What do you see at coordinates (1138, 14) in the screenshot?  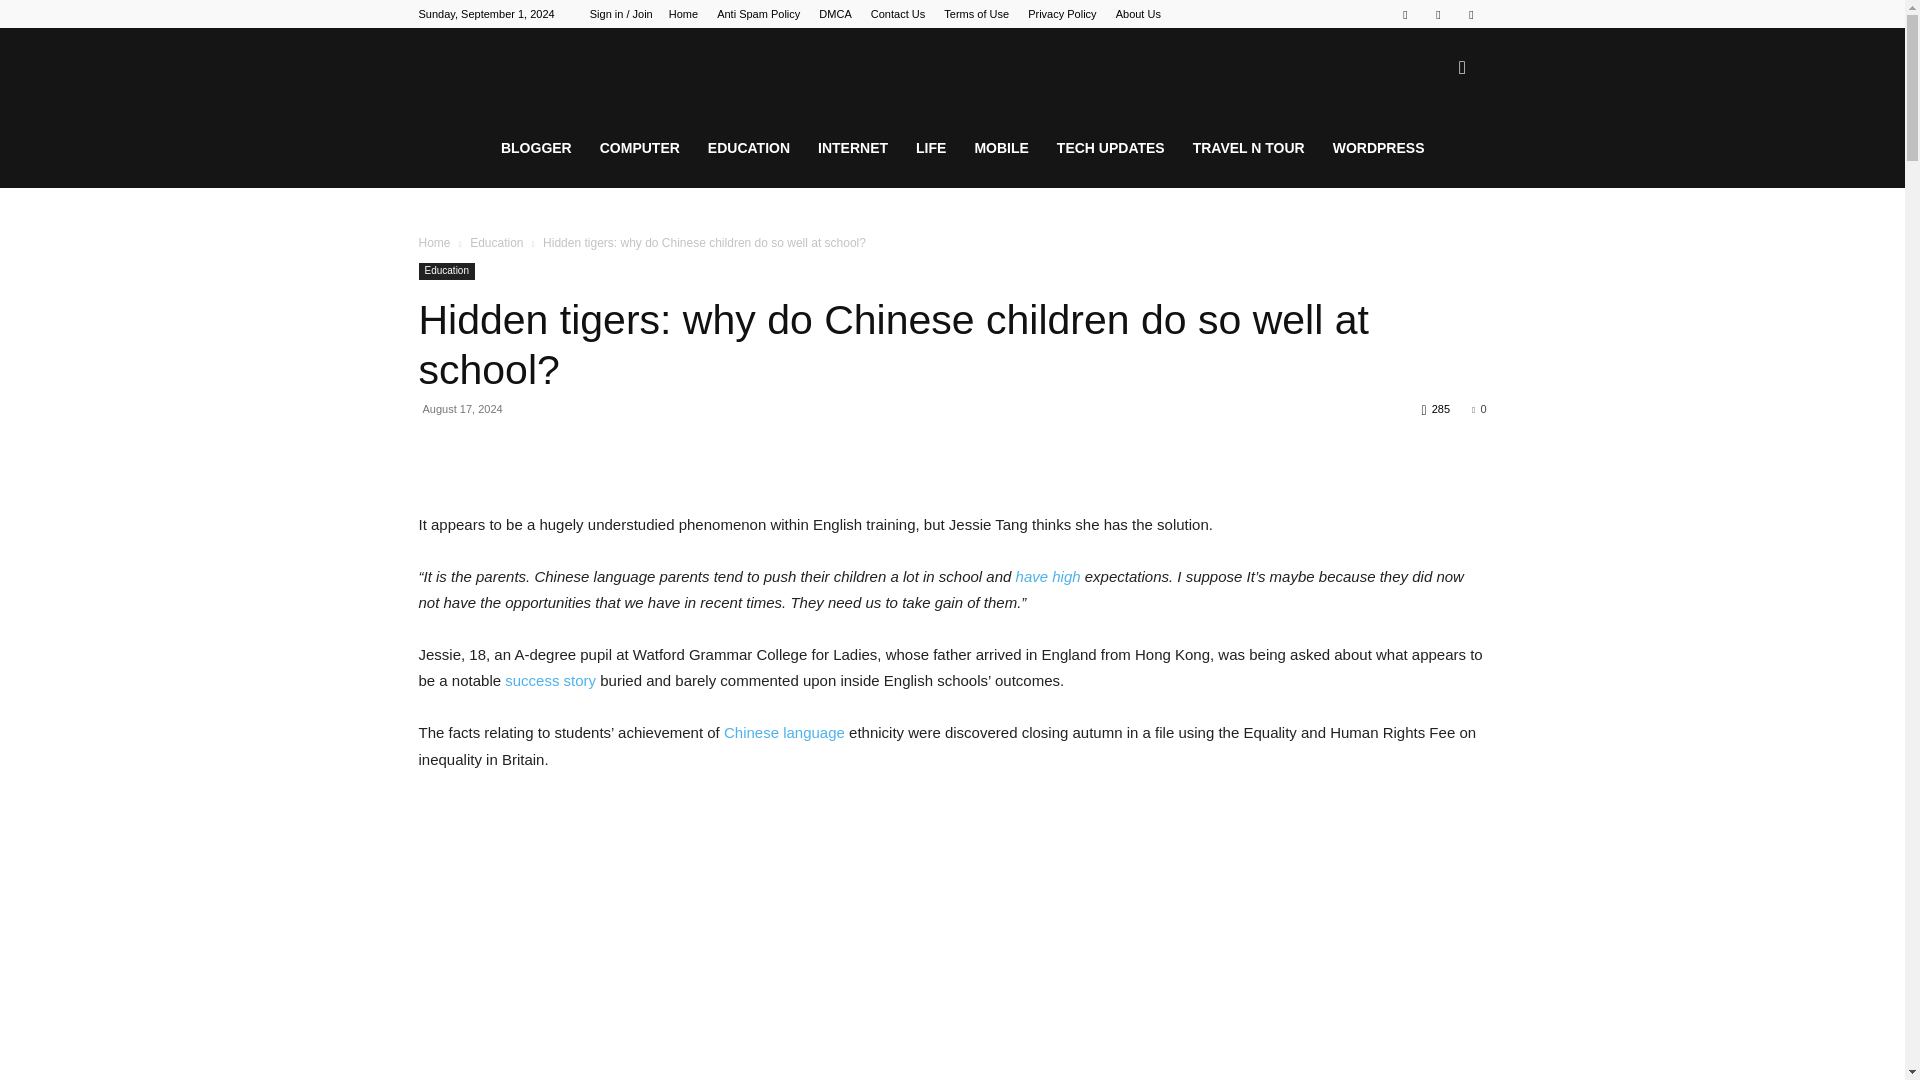 I see `About Us` at bounding box center [1138, 14].